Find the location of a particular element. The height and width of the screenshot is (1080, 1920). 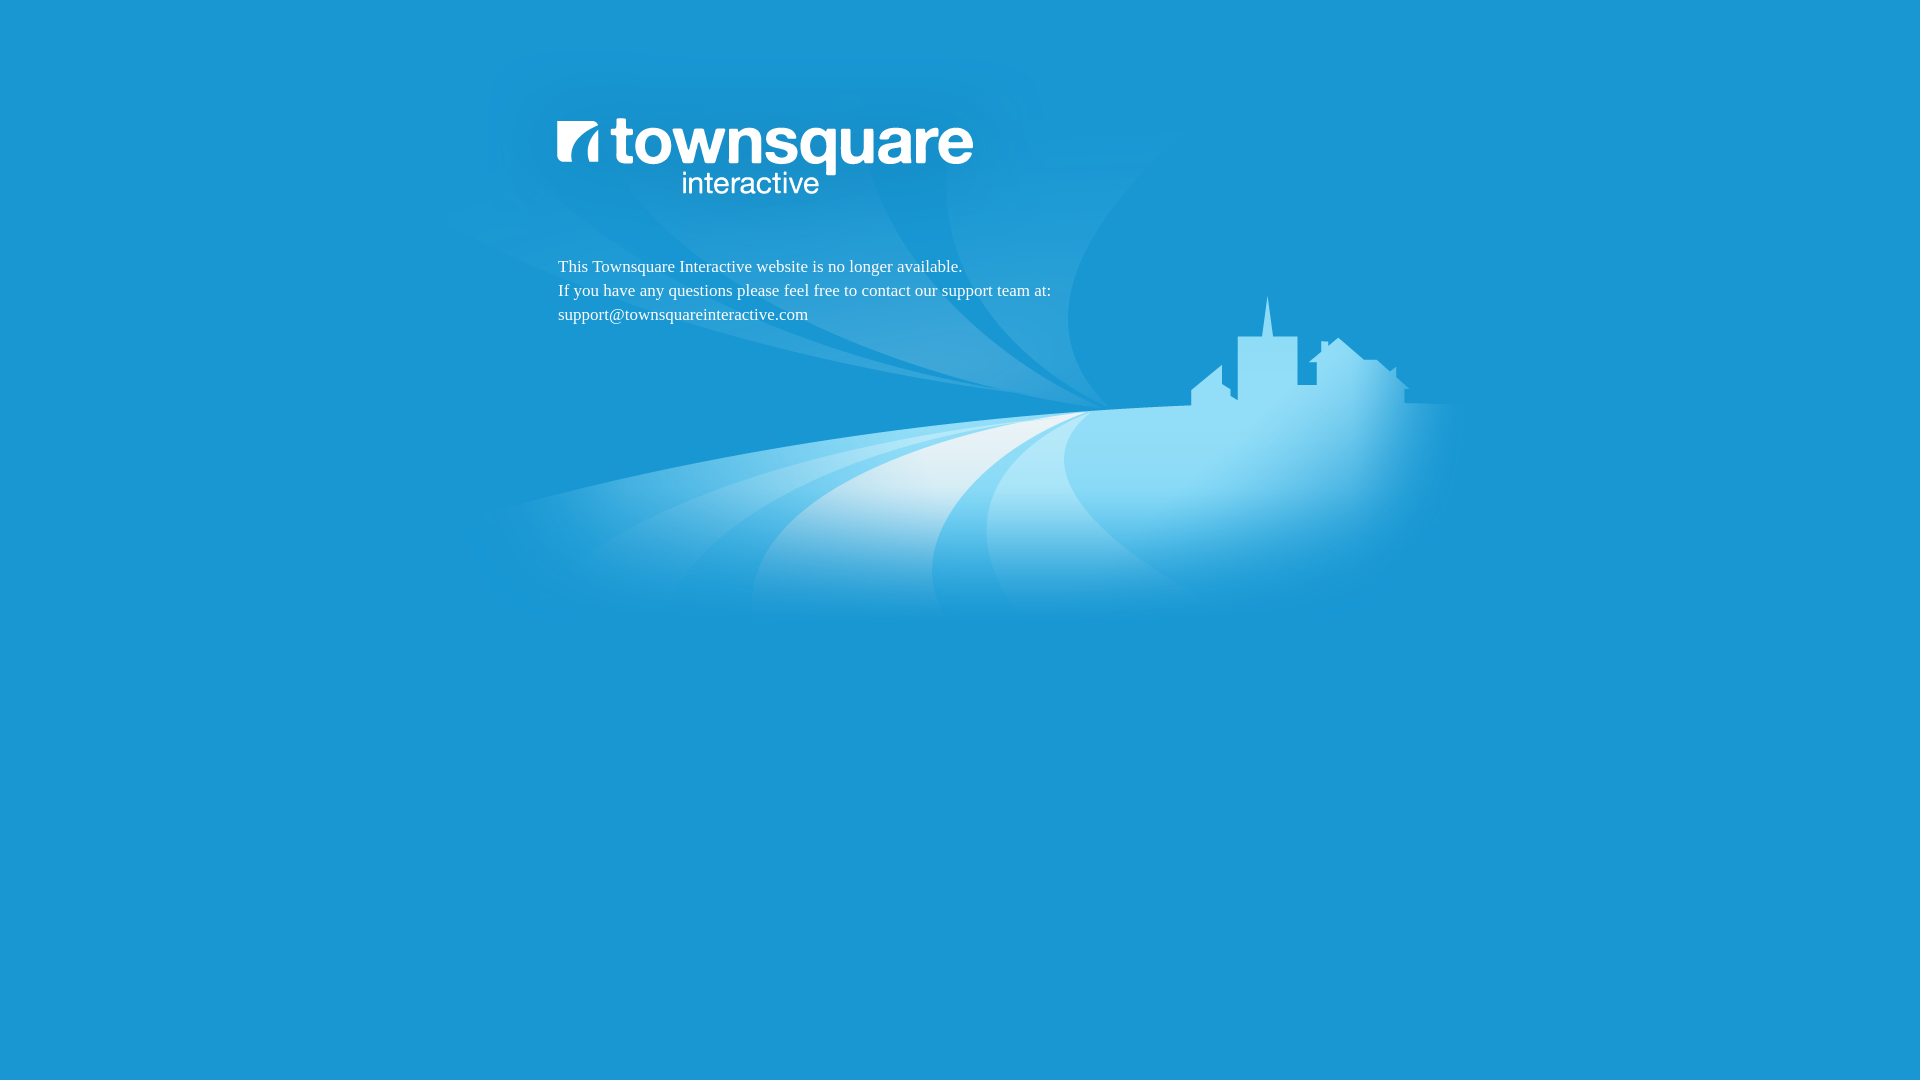

Townsquare Interactive is located at coordinates (960, 392).